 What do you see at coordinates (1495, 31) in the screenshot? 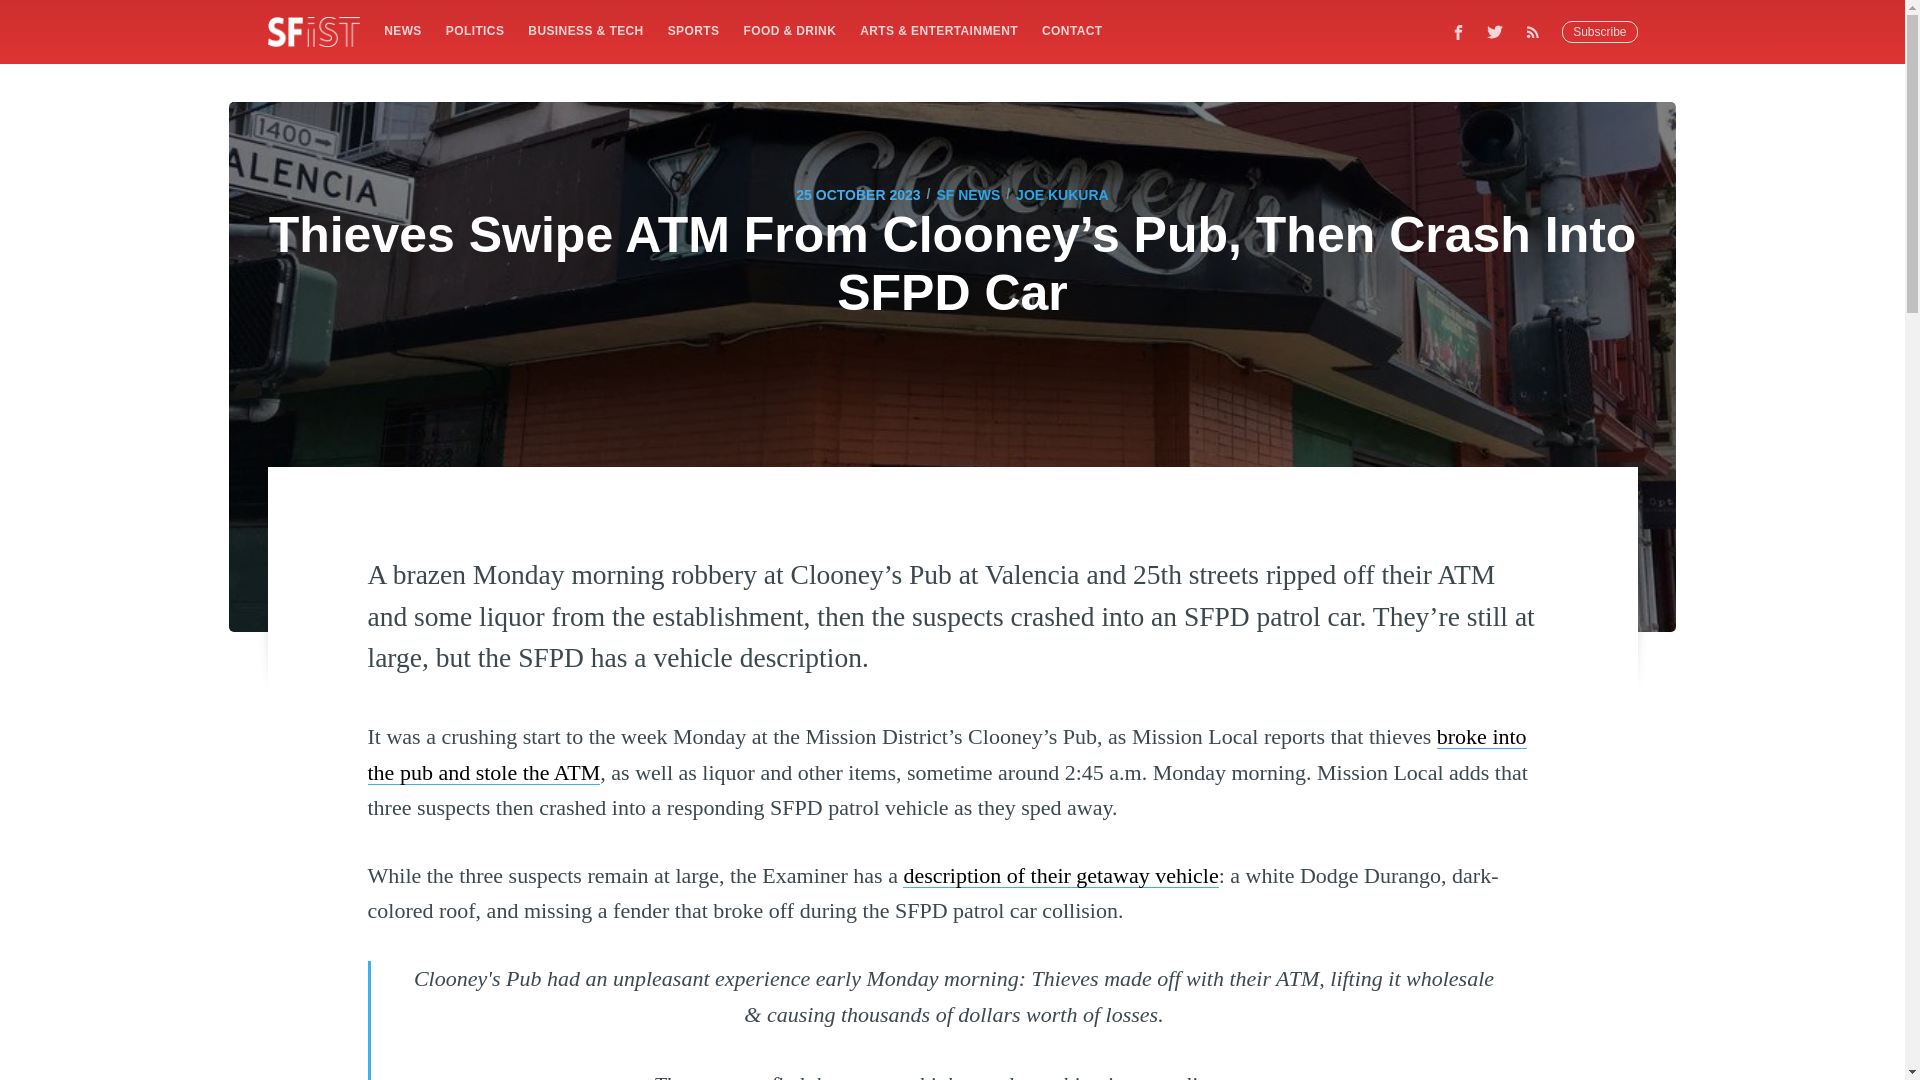
I see `Twitter` at bounding box center [1495, 31].